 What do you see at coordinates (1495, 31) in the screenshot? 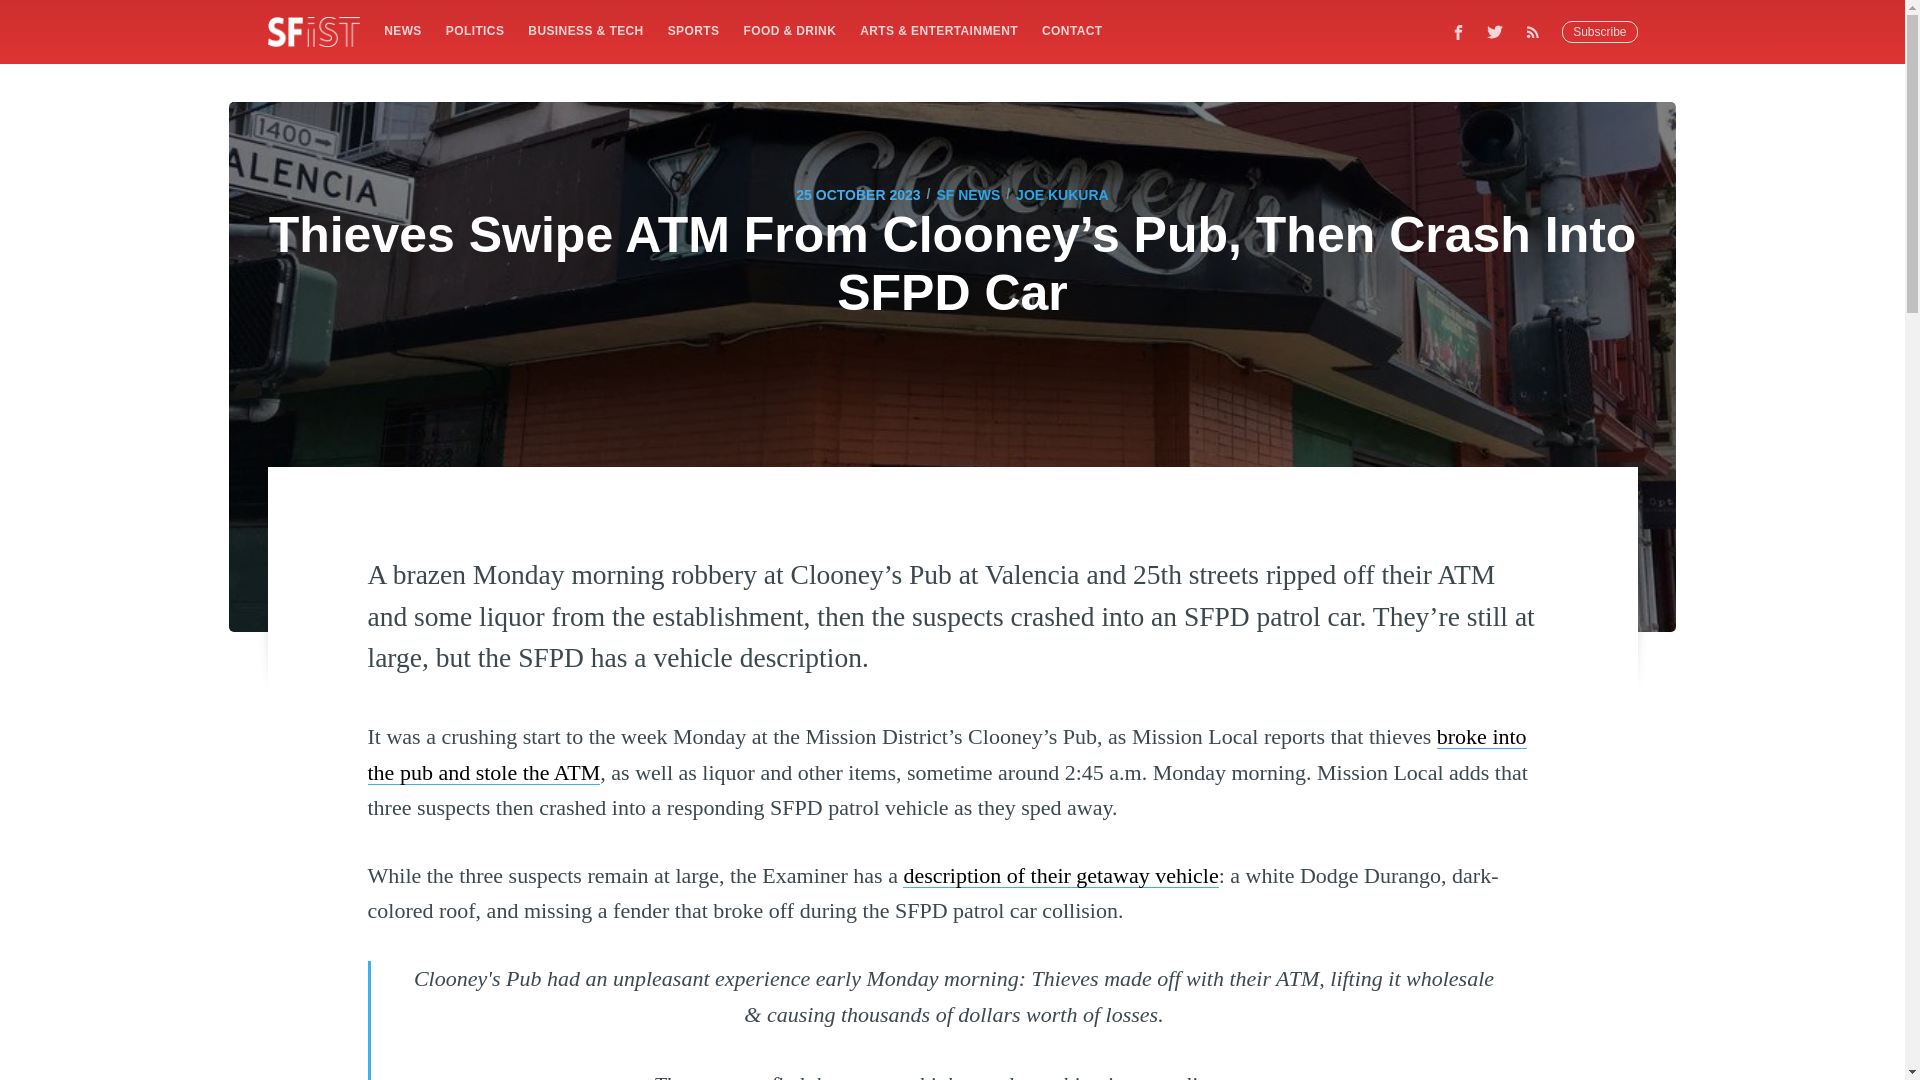
I see `Twitter` at bounding box center [1495, 31].